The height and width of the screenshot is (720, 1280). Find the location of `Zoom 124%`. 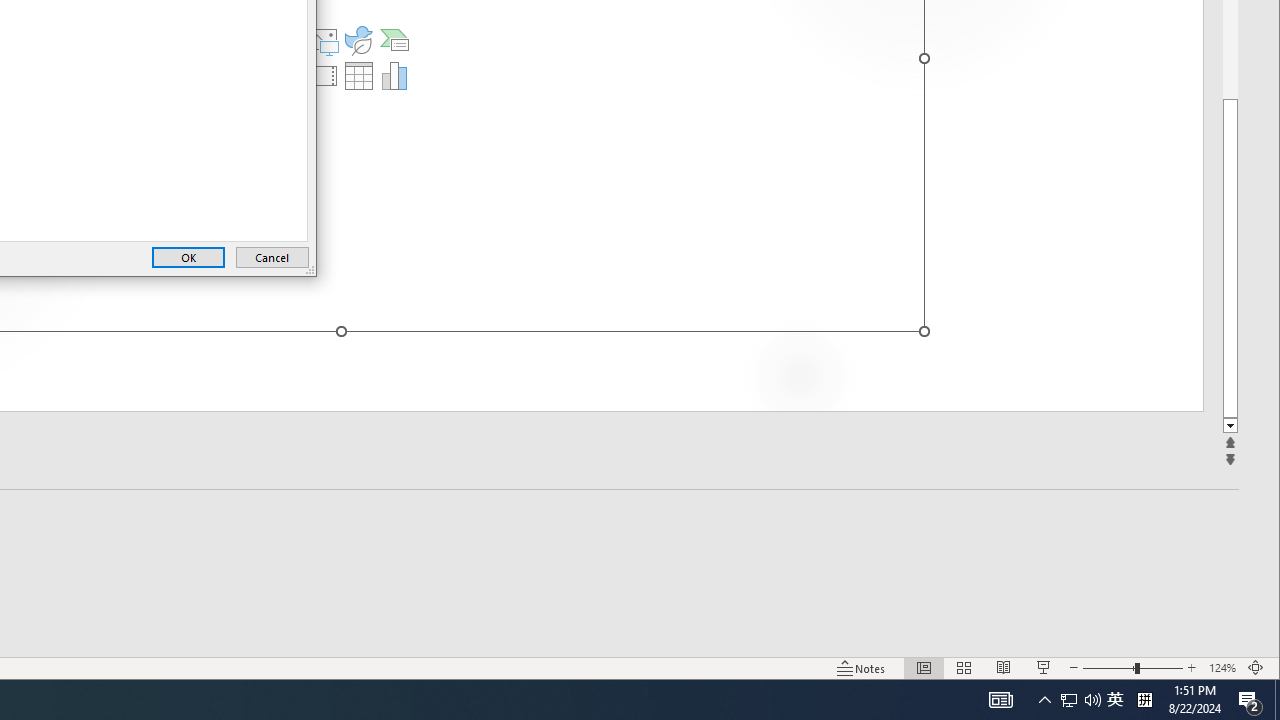

Zoom 124% is located at coordinates (1222, 668).